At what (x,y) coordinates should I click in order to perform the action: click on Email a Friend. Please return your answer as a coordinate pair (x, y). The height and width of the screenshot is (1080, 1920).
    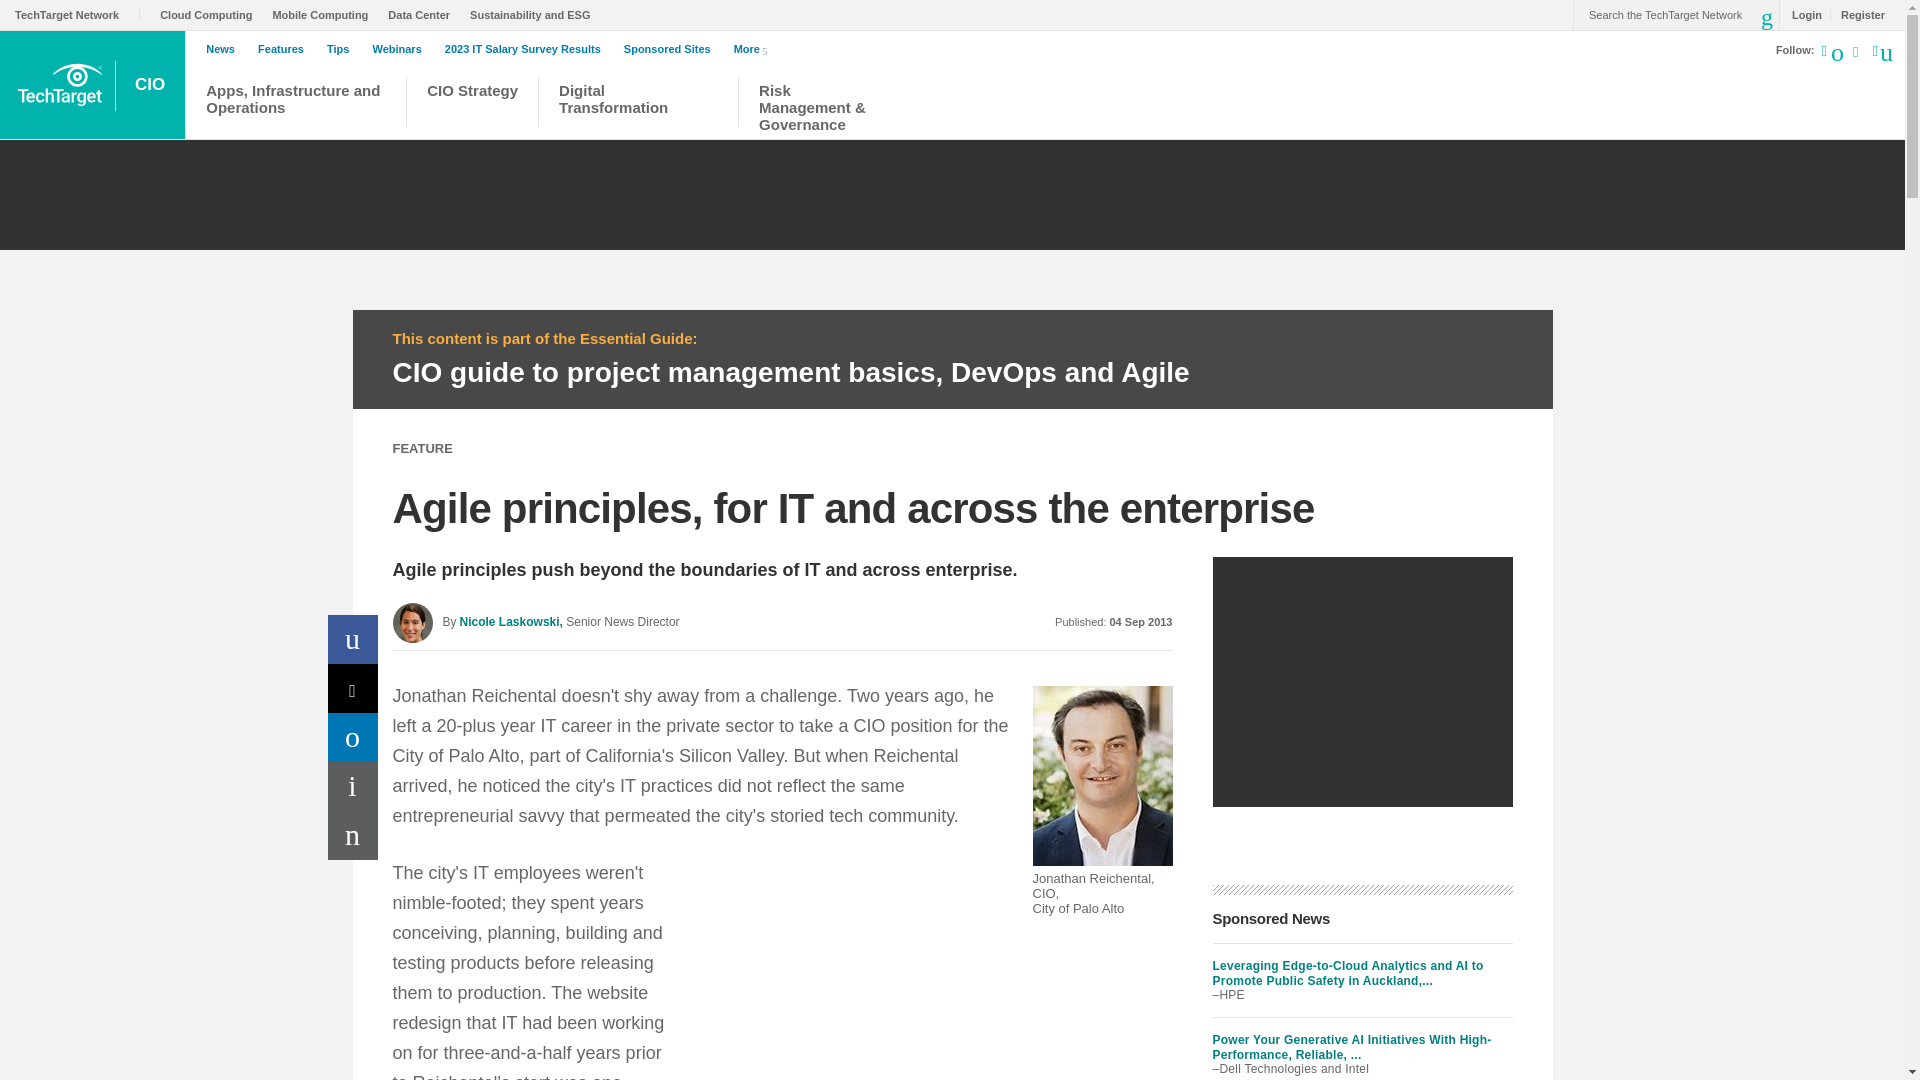
    Looking at the image, I should click on (353, 835).